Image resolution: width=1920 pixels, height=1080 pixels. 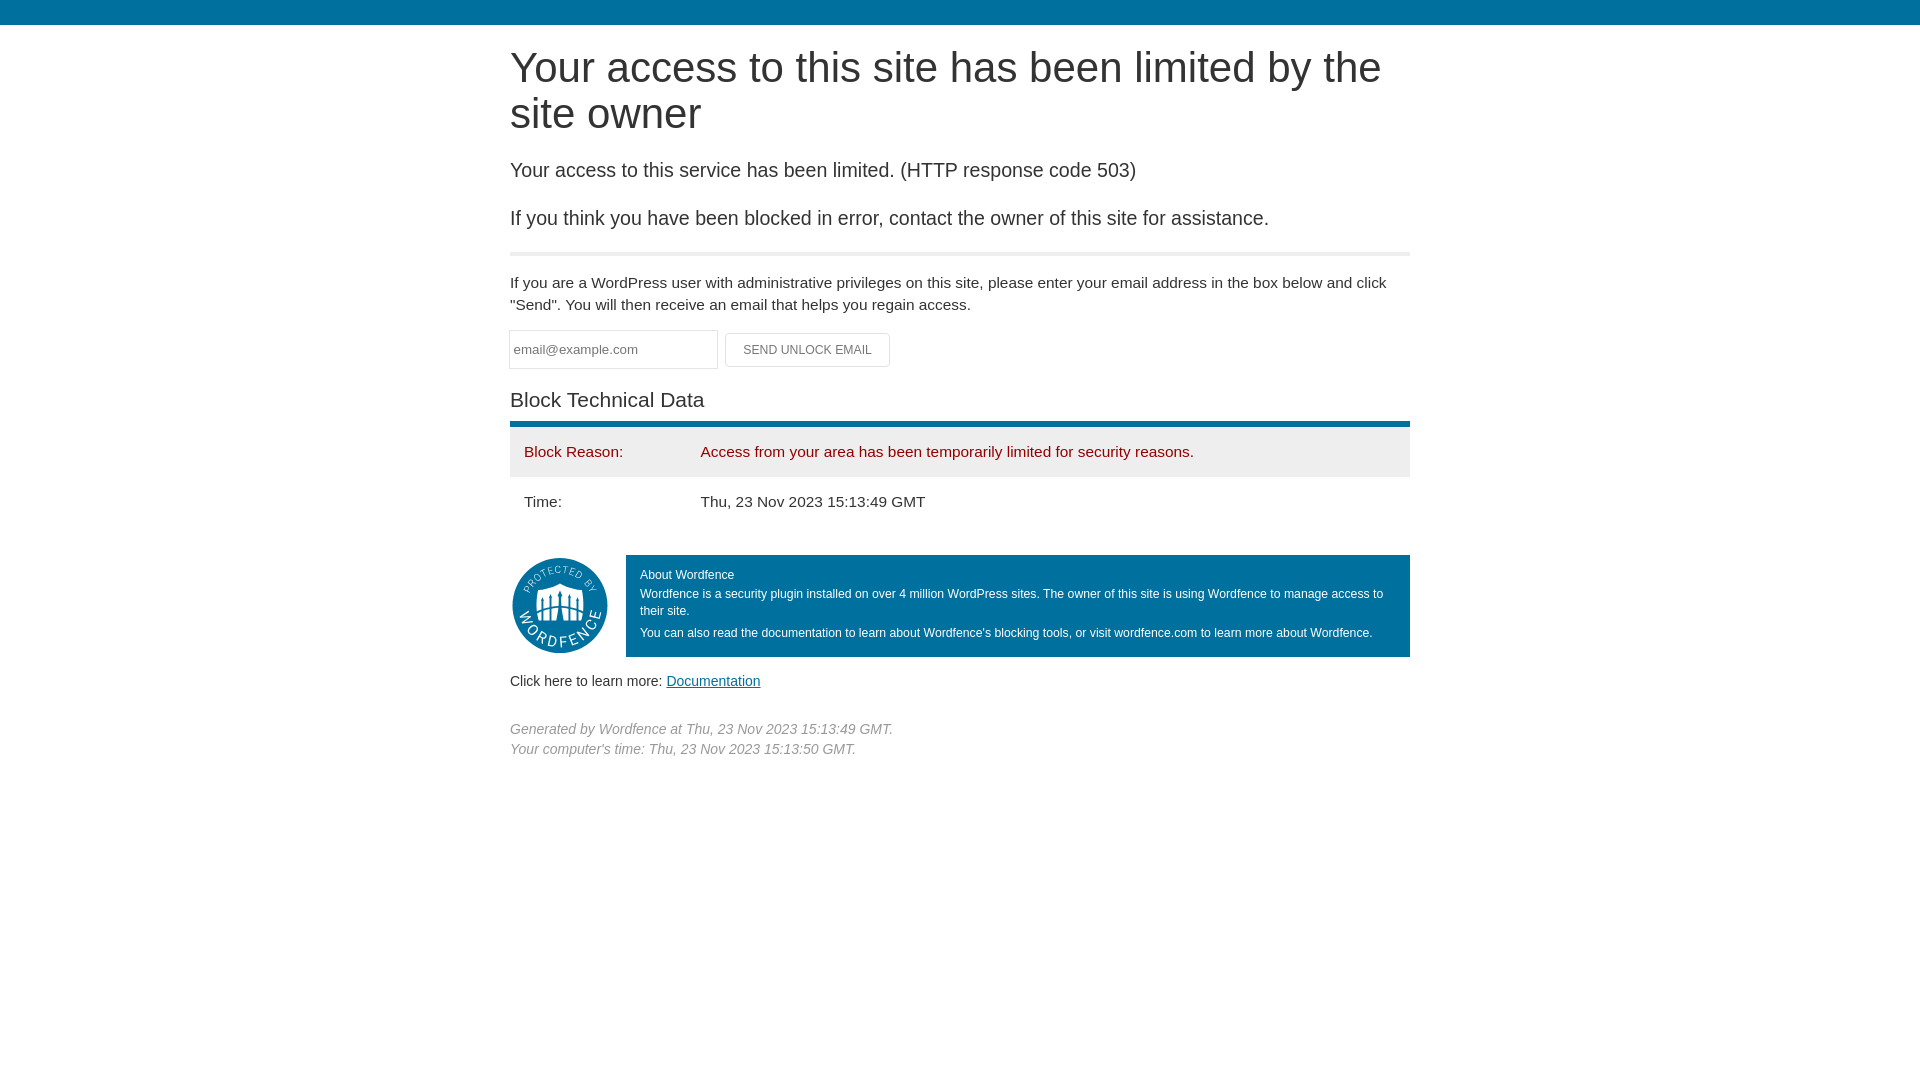 What do you see at coordinates (713, 681) in the screenshot?
I see `Documentation` at bounding box center [713, 681].